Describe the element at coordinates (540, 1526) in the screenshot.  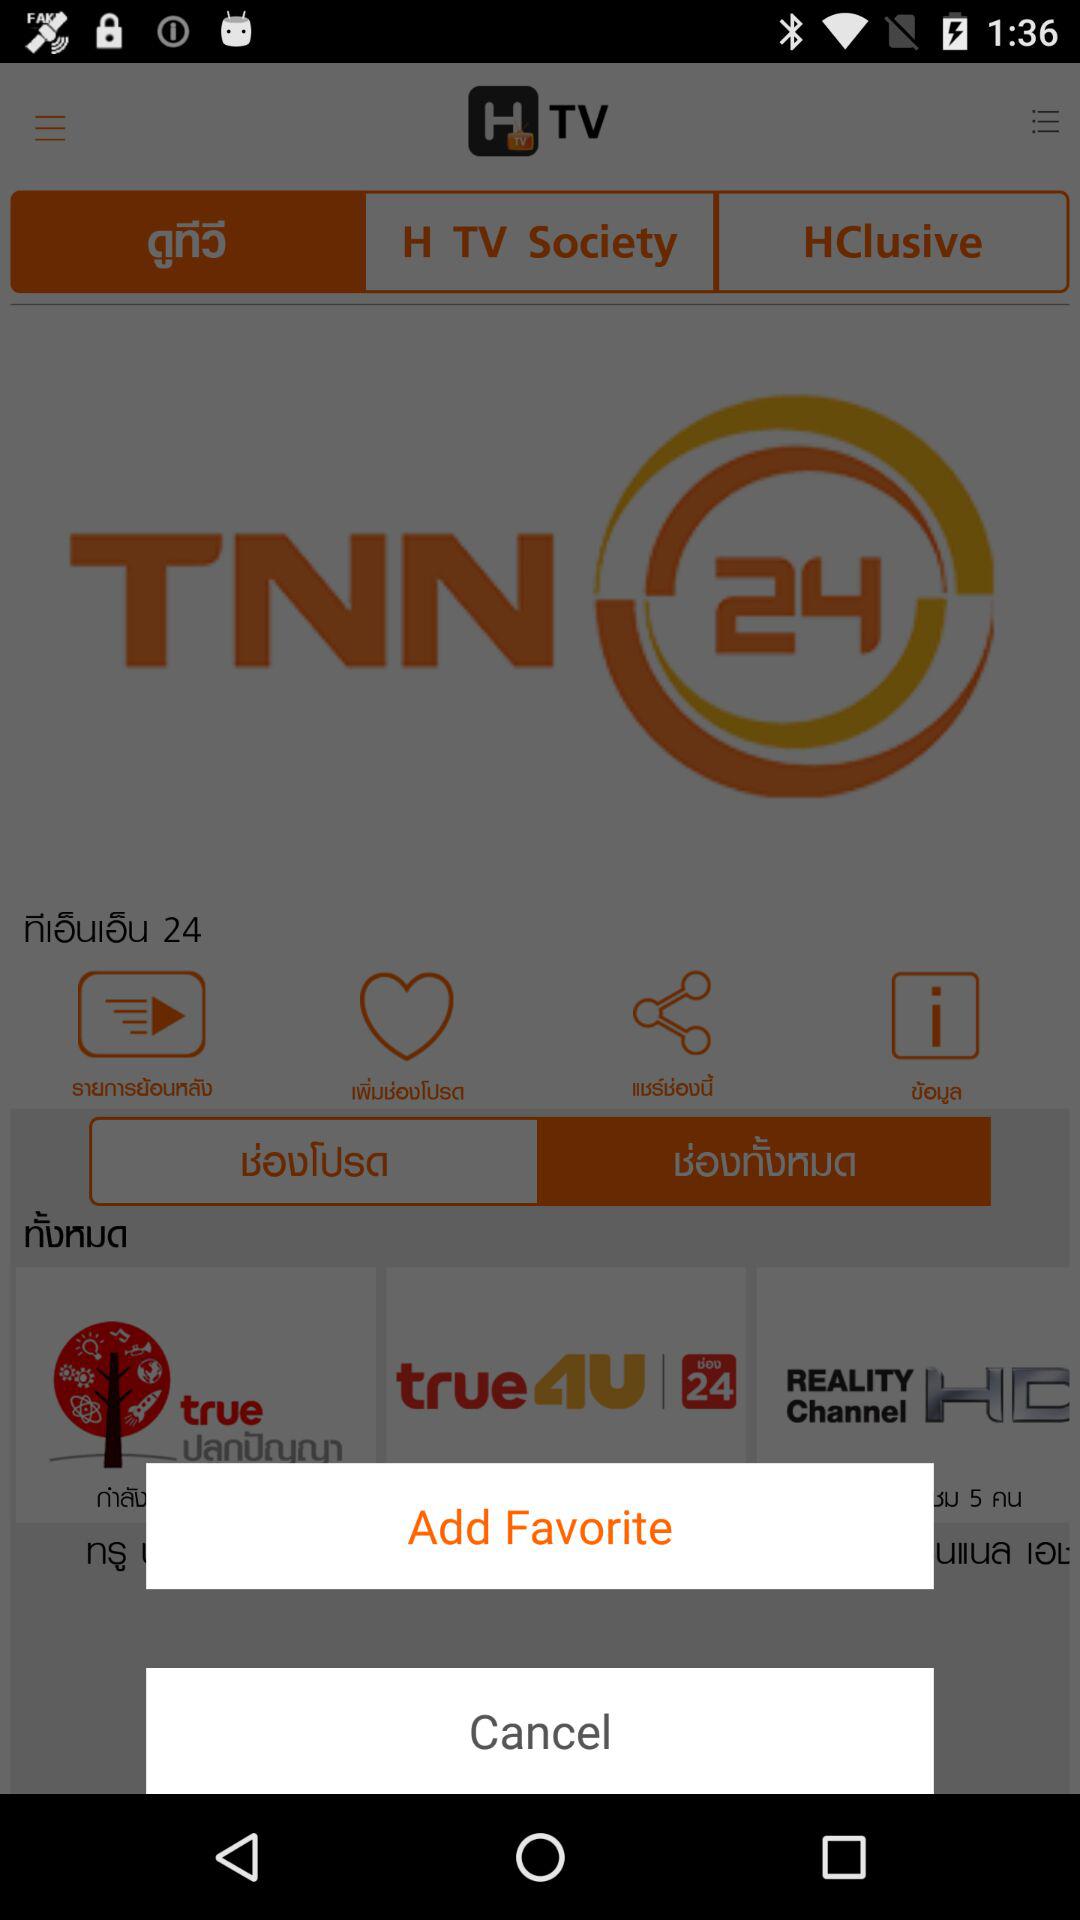
I see `swipe to the add favorite button` at that location.